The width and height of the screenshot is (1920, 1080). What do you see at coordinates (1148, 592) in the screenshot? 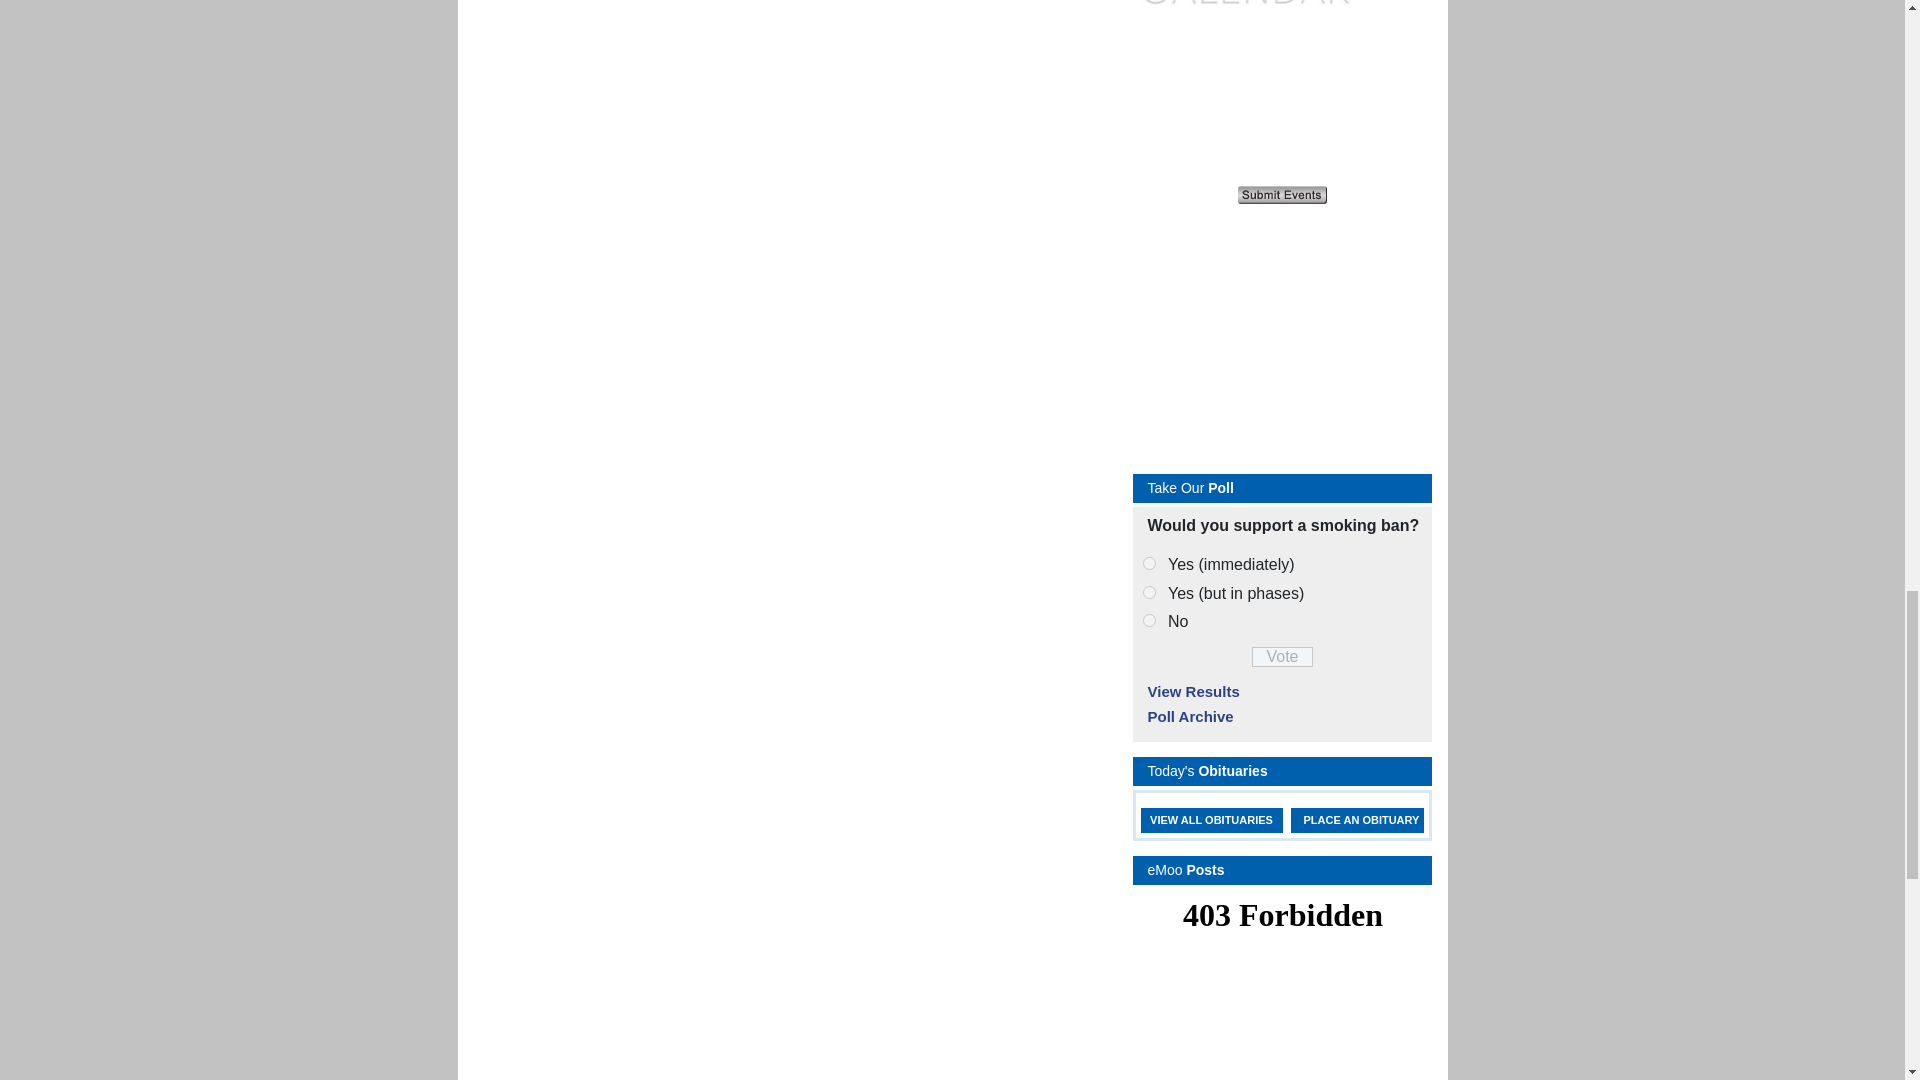
I see `355` at bounding box center [1148, 592].